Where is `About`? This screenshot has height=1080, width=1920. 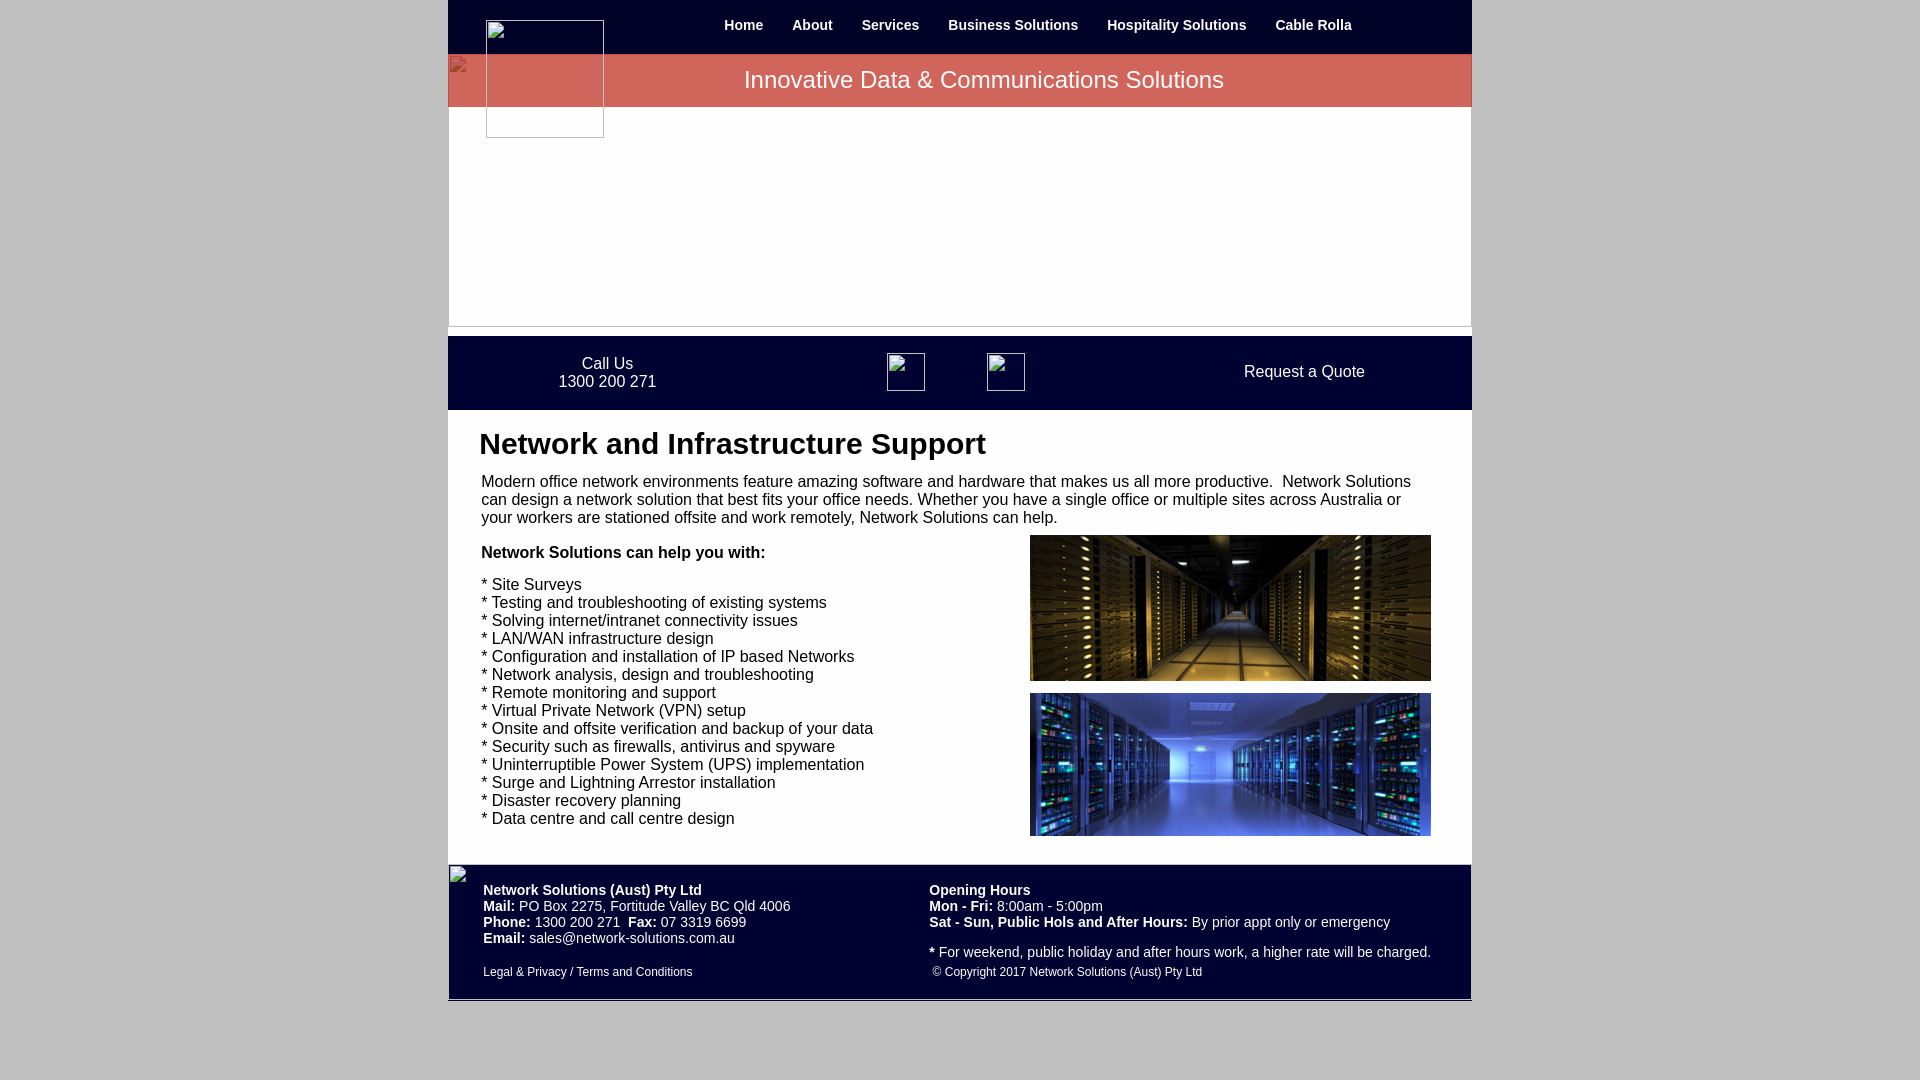
About is located at coordinates (812, 24).